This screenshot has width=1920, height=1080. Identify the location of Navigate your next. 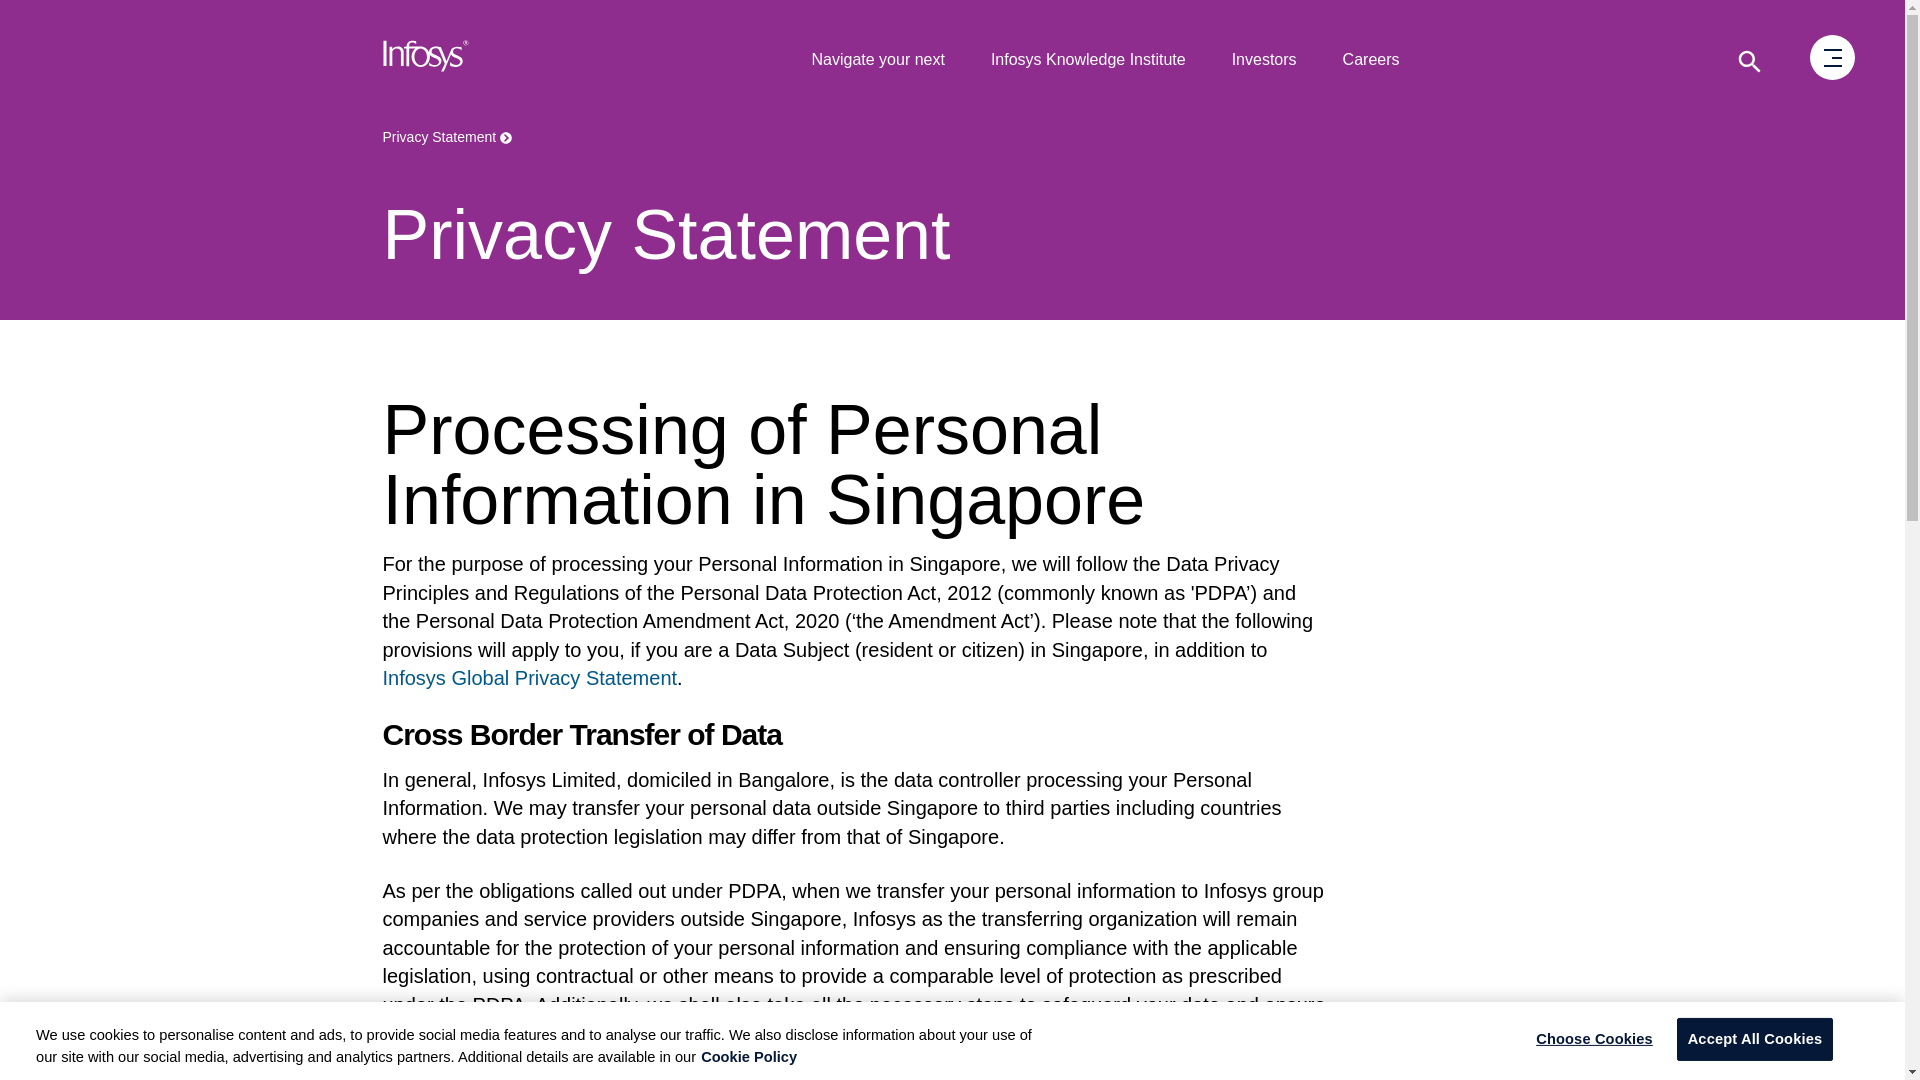
(877, 60).